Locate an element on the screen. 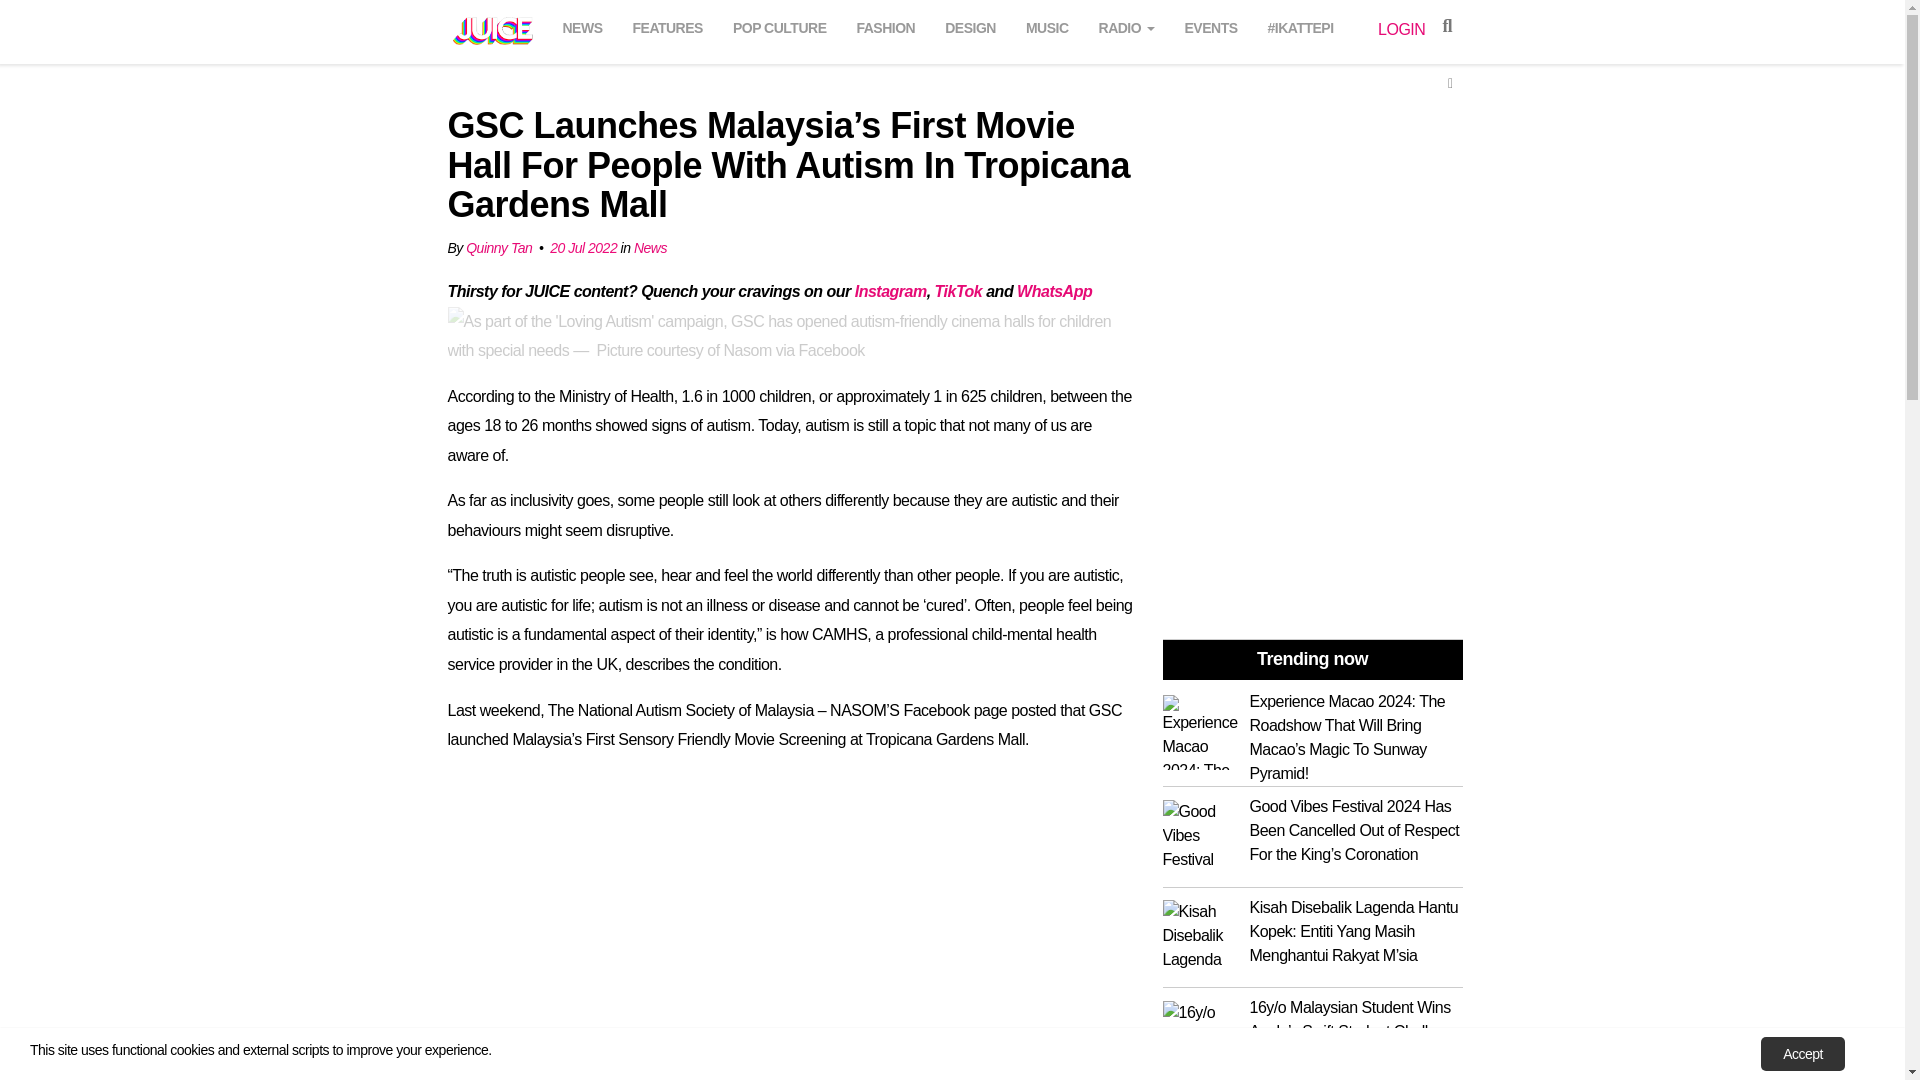  DESIGN is located at coordinates (970, 25).